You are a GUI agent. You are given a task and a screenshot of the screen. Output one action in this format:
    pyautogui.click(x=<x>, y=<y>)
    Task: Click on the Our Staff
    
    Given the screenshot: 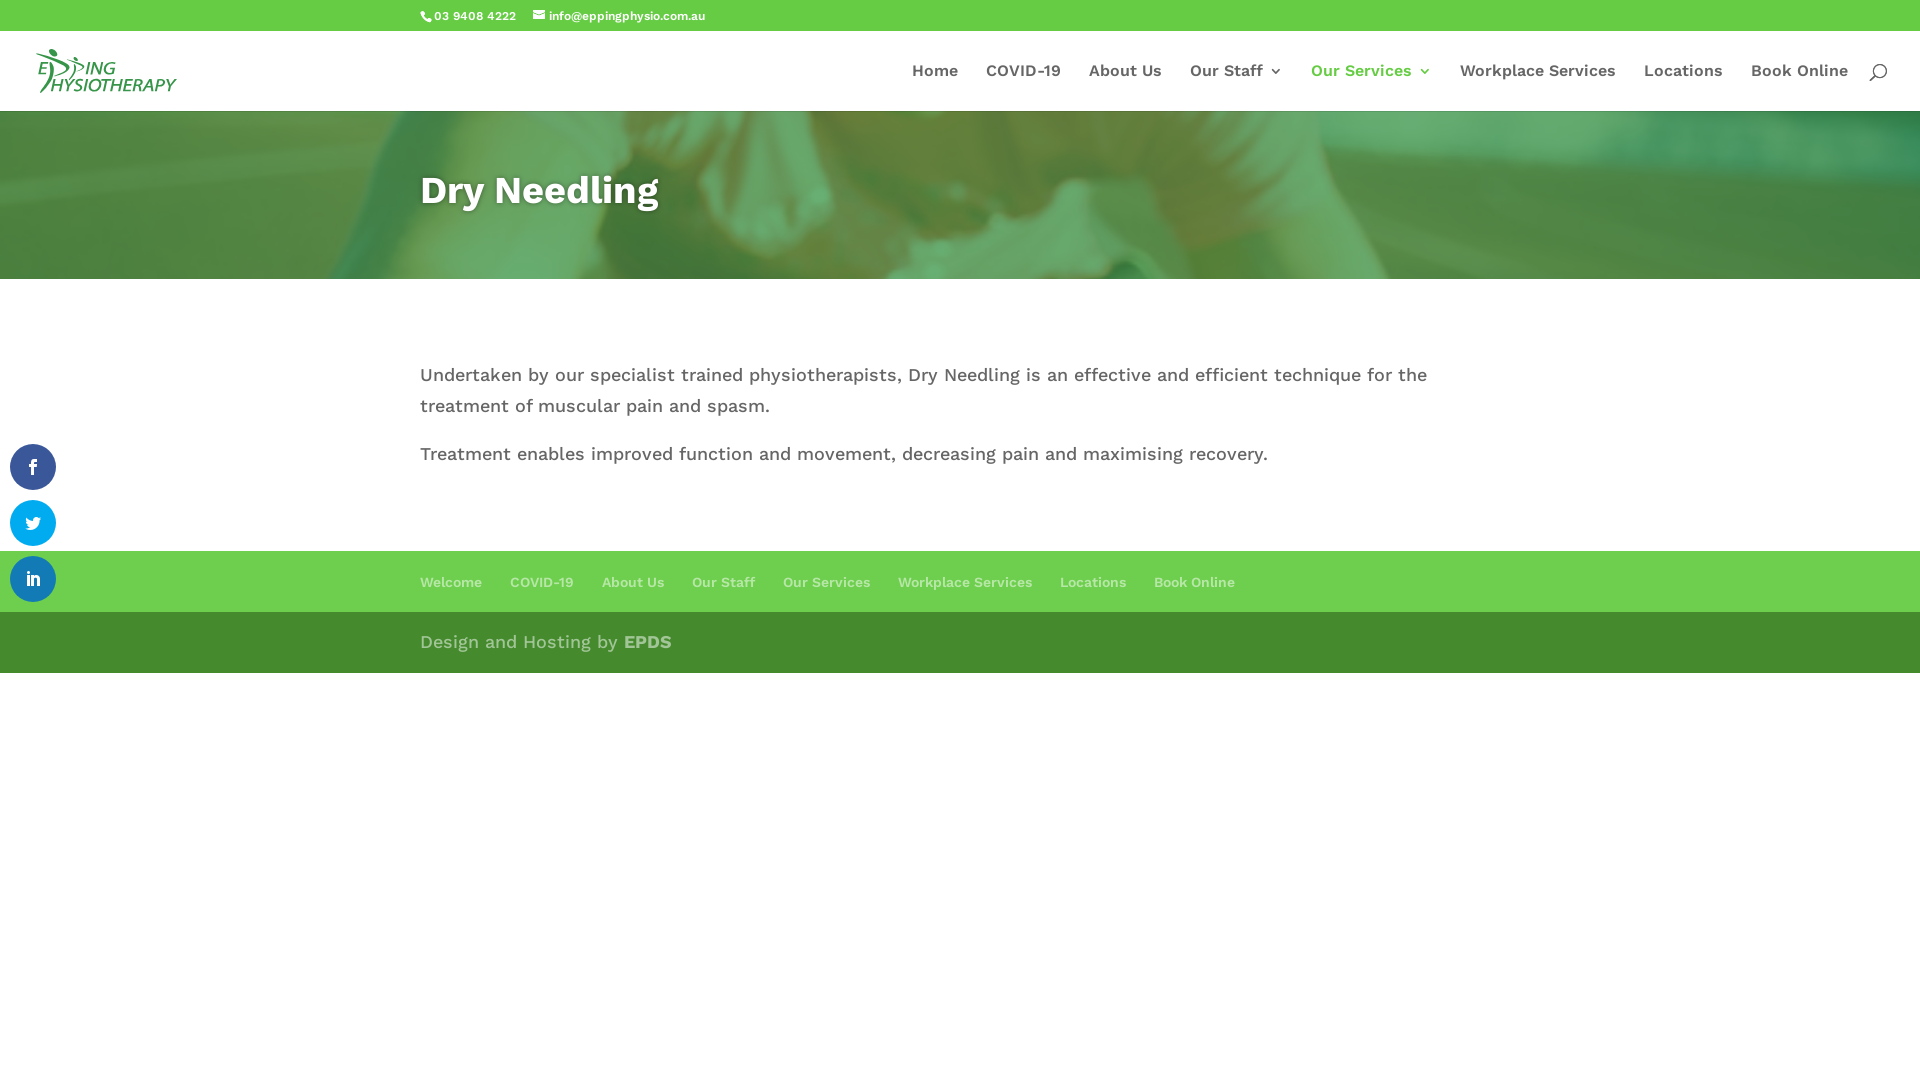 What is the action you would take?
    pyautogui.click(x=724, y=582)
    